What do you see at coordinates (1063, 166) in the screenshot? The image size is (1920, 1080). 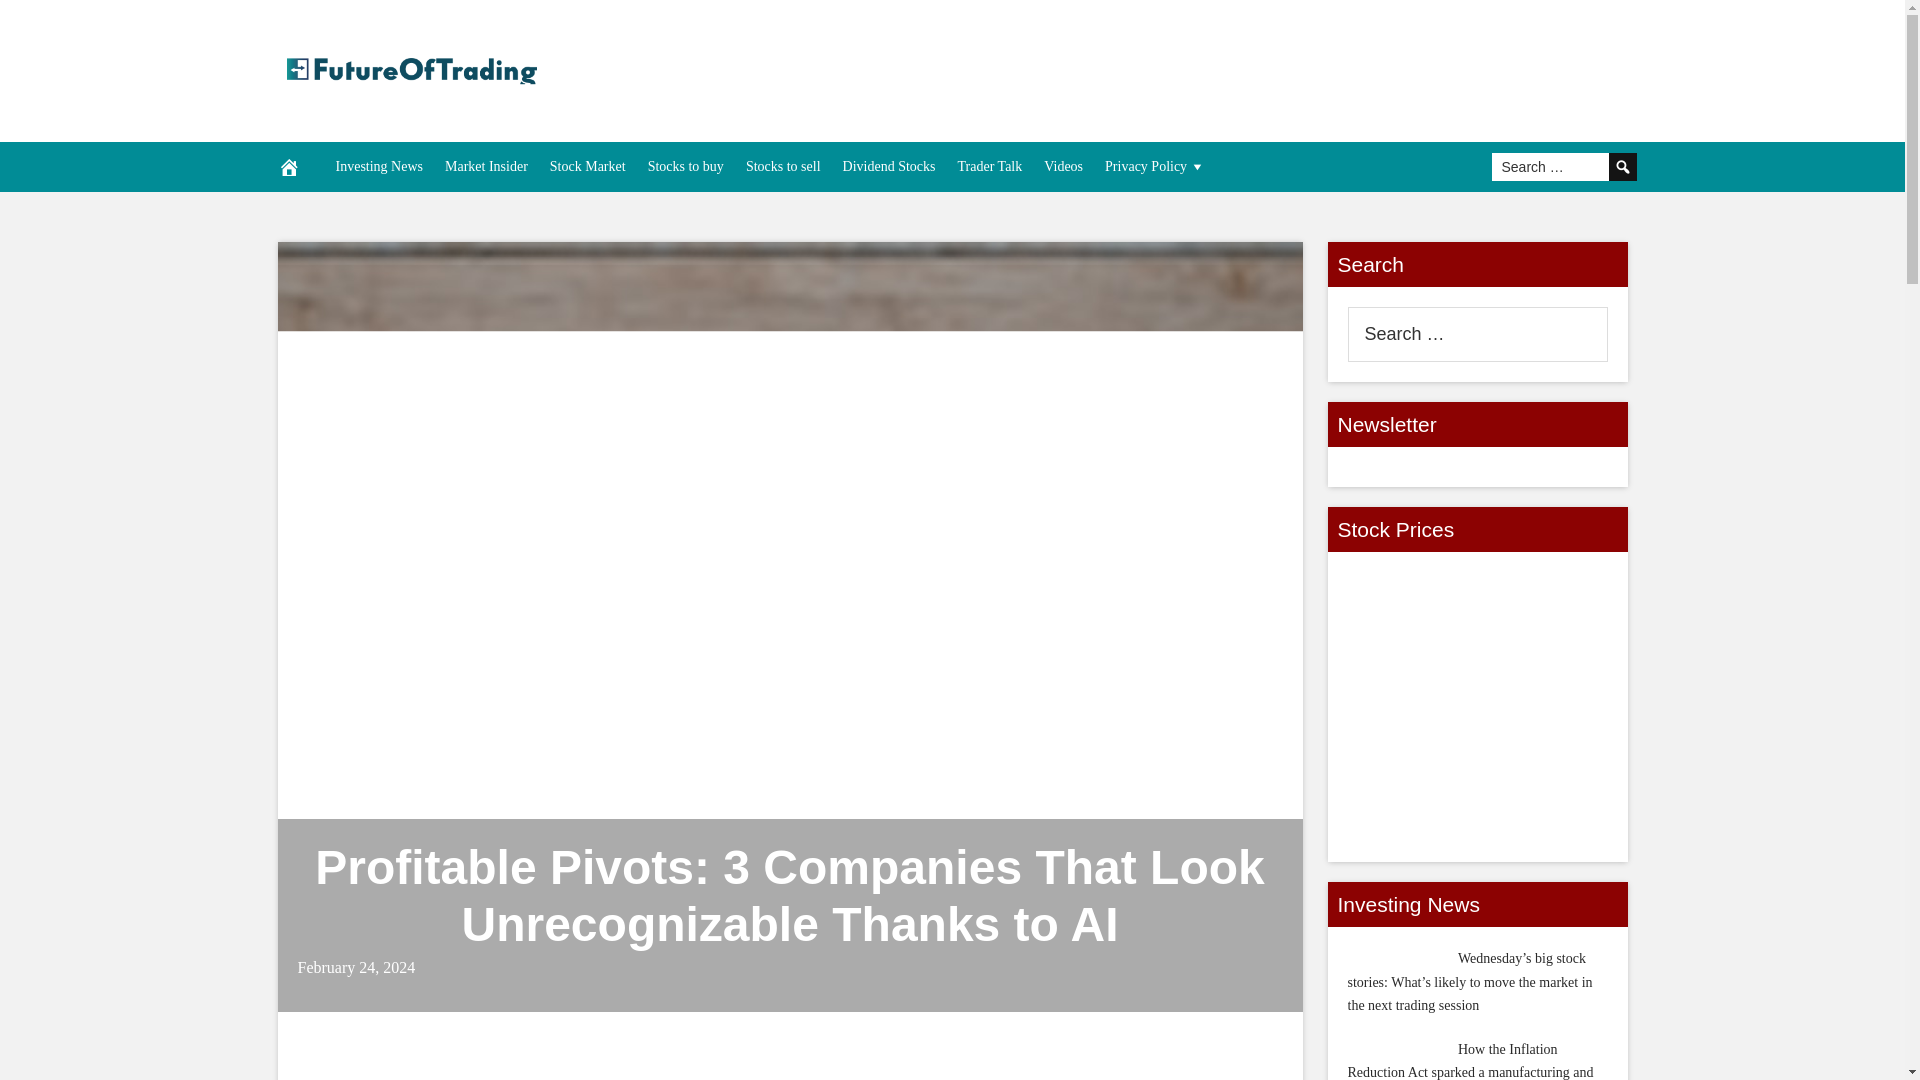 I see `Videos` at bounding box center [1063, 166].